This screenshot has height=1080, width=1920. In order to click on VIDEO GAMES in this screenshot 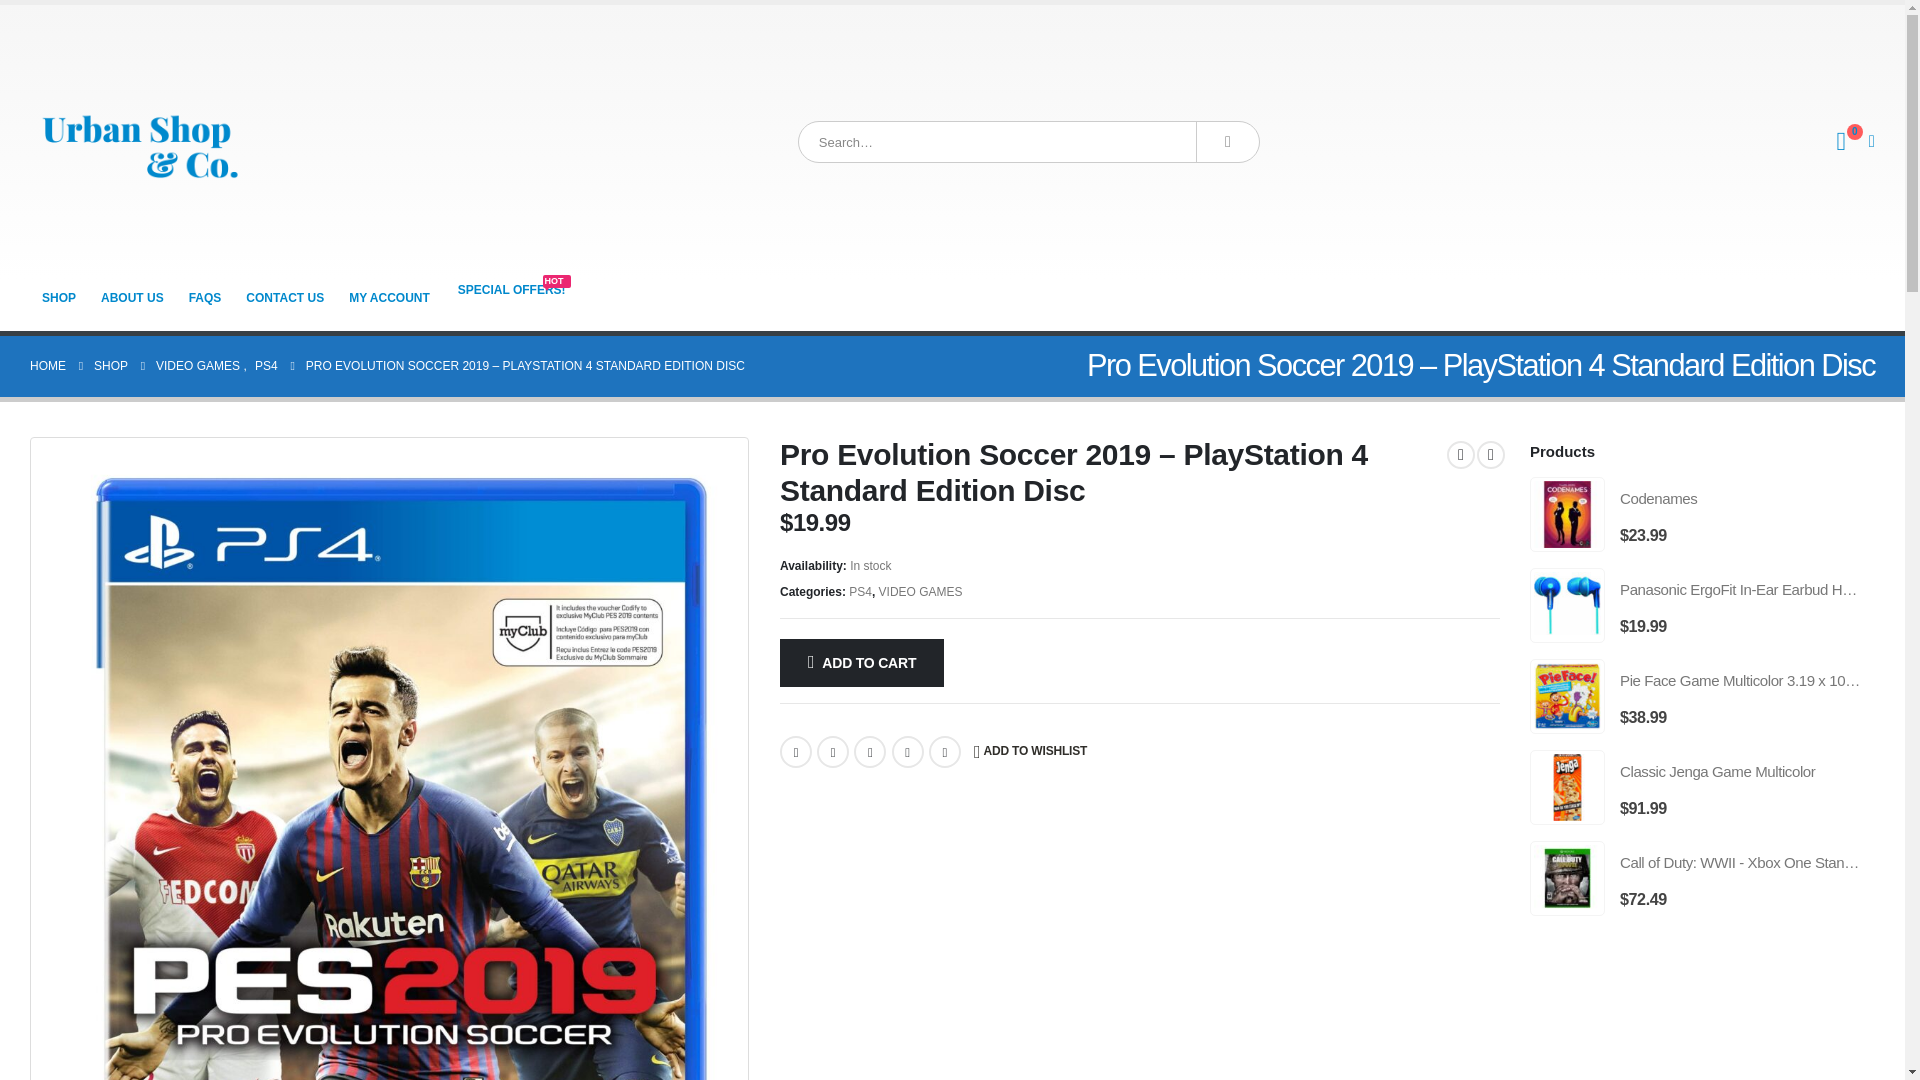, I will do `click(921, 592)`.